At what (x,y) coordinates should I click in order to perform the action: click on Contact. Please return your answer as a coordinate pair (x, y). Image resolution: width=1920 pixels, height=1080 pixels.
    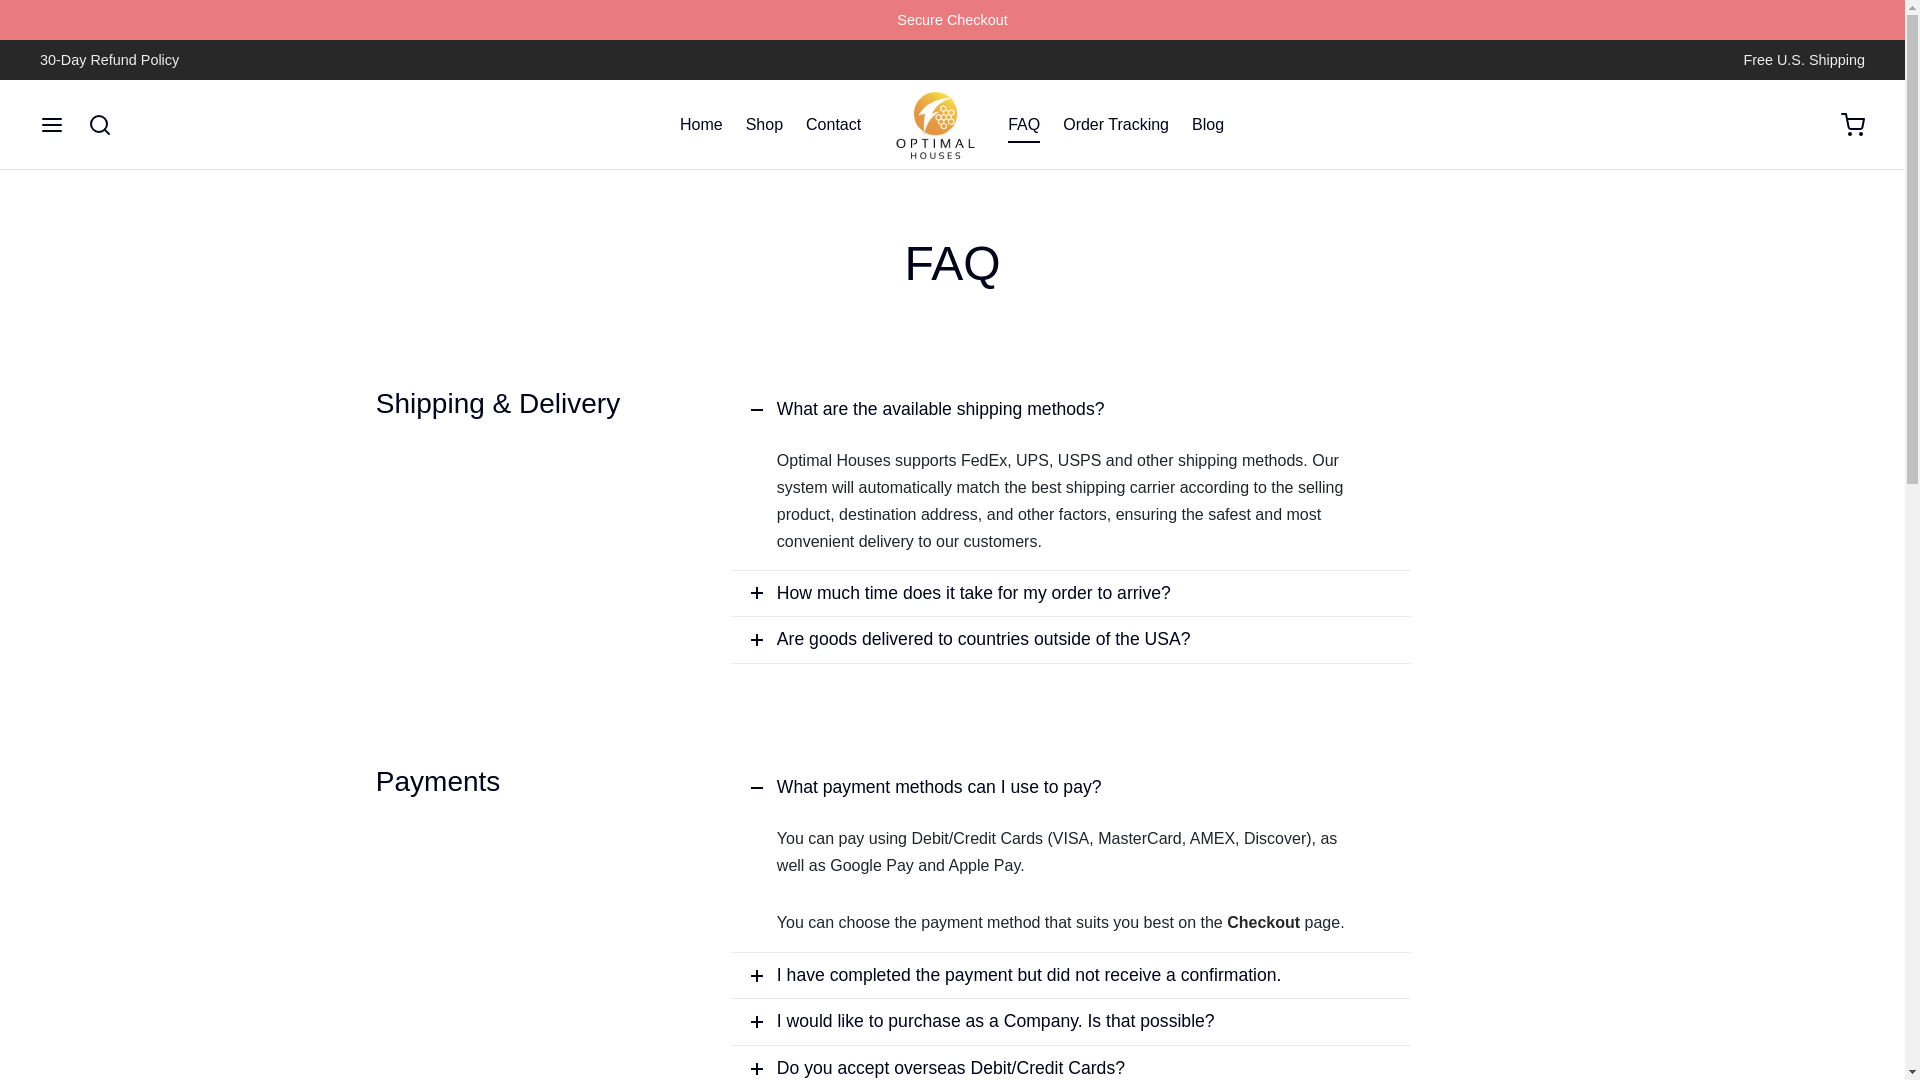
    Looking at the image, I should click on (833, 124).